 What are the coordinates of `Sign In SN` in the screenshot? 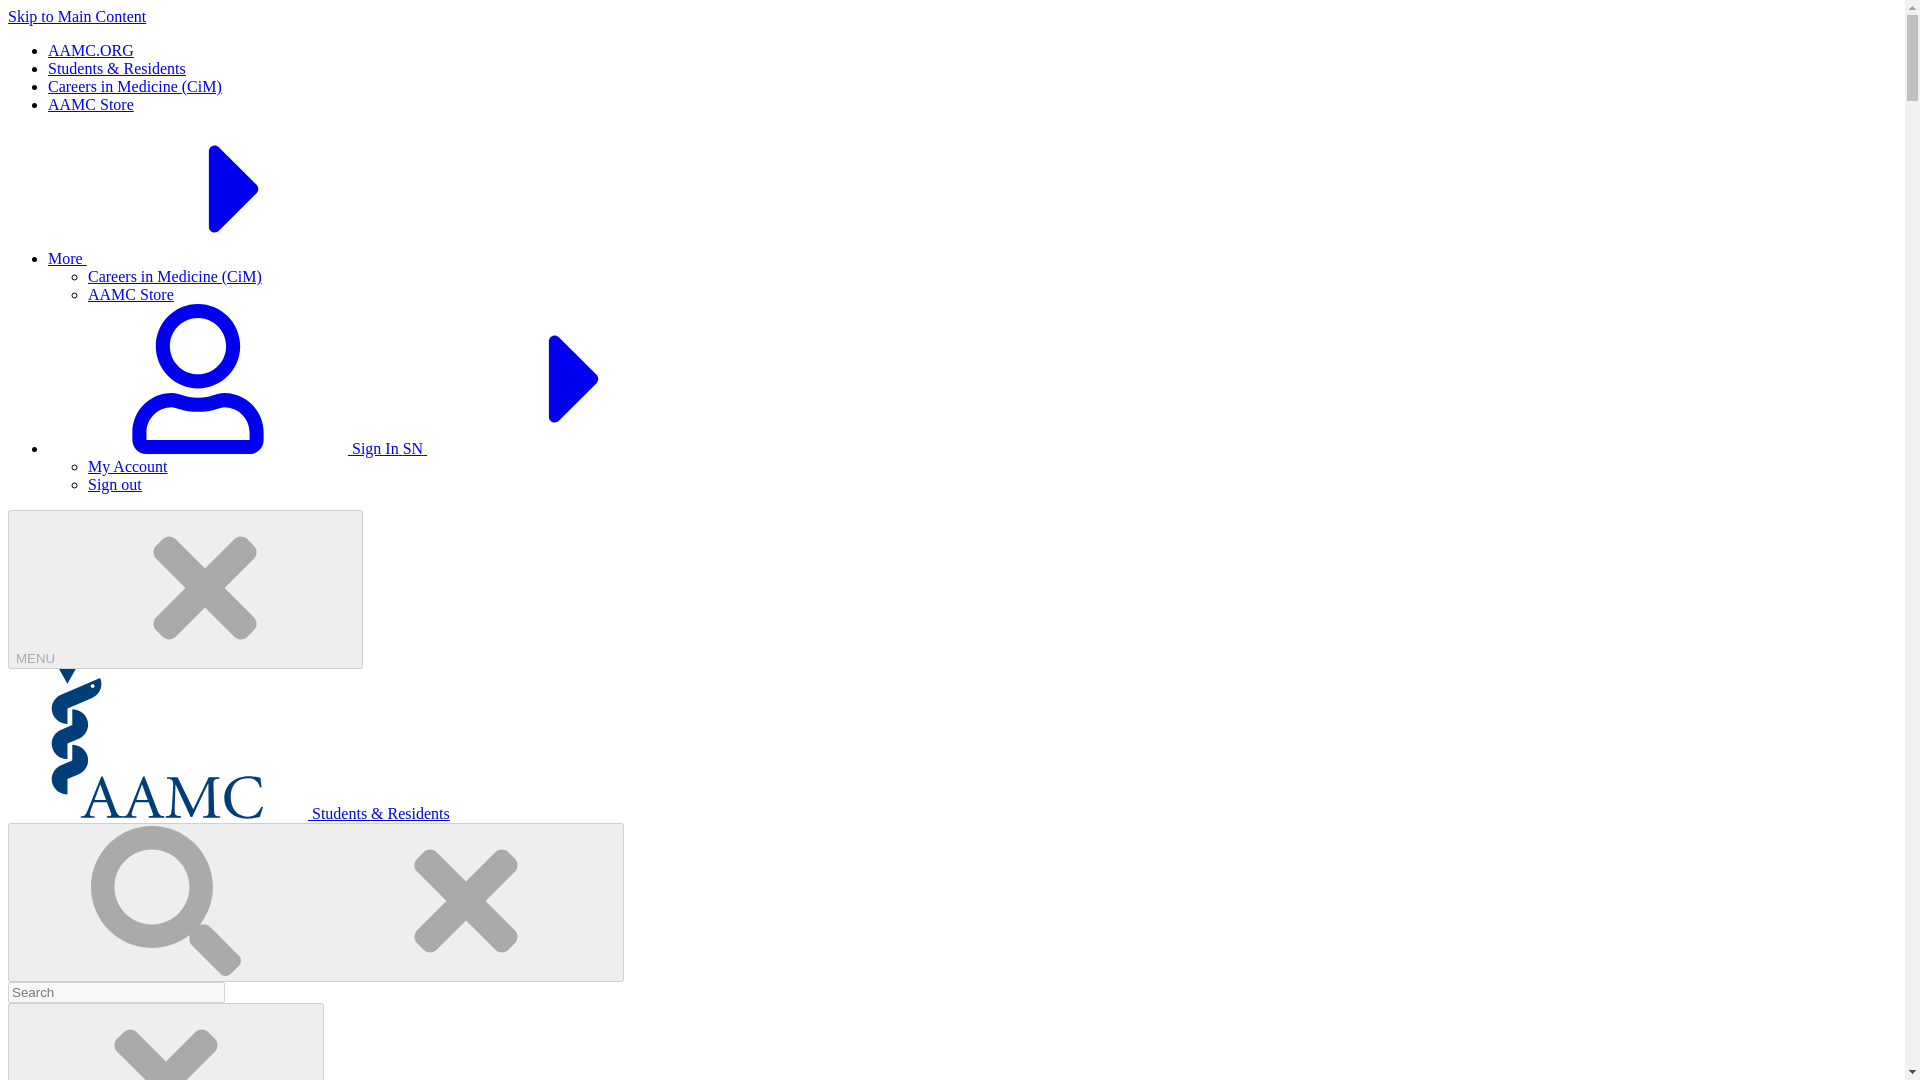 It's located at (388, 448).